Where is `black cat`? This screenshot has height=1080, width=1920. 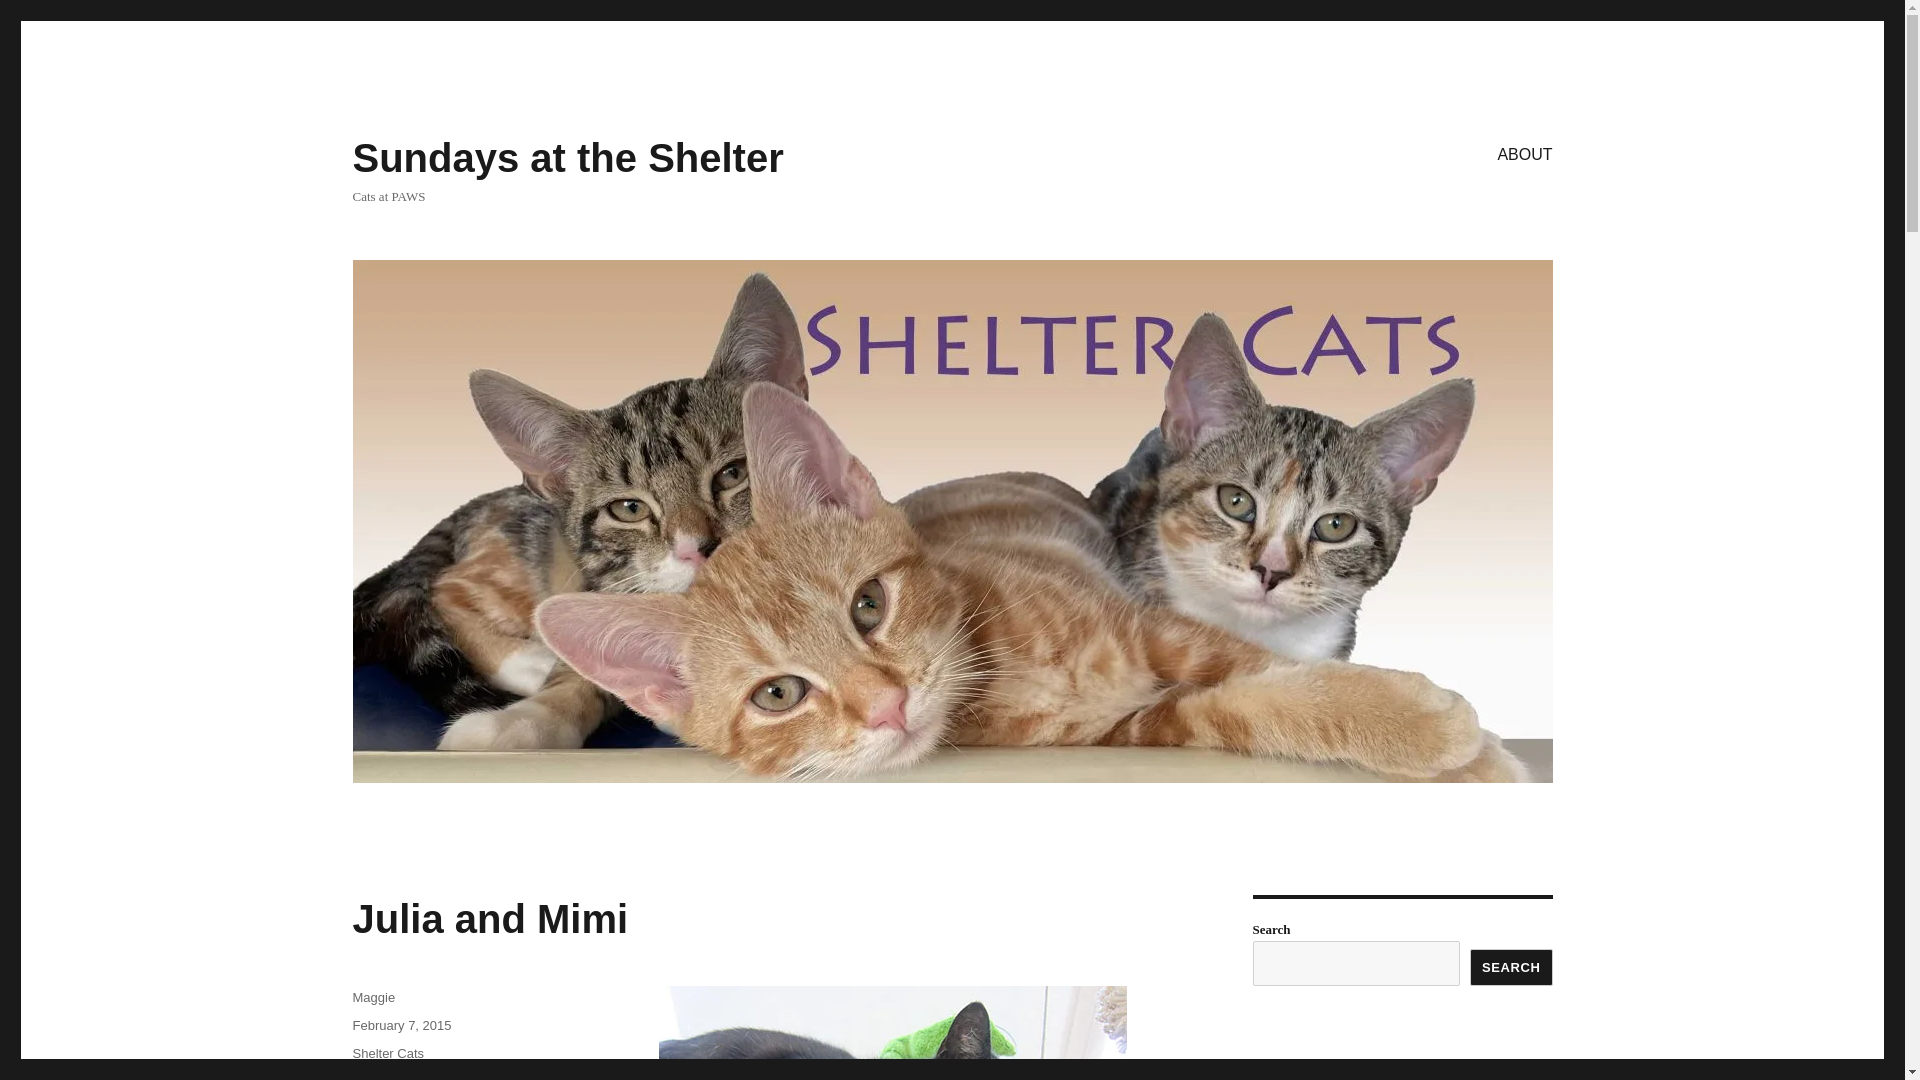 black cat is located at coordinates (377, 1076).